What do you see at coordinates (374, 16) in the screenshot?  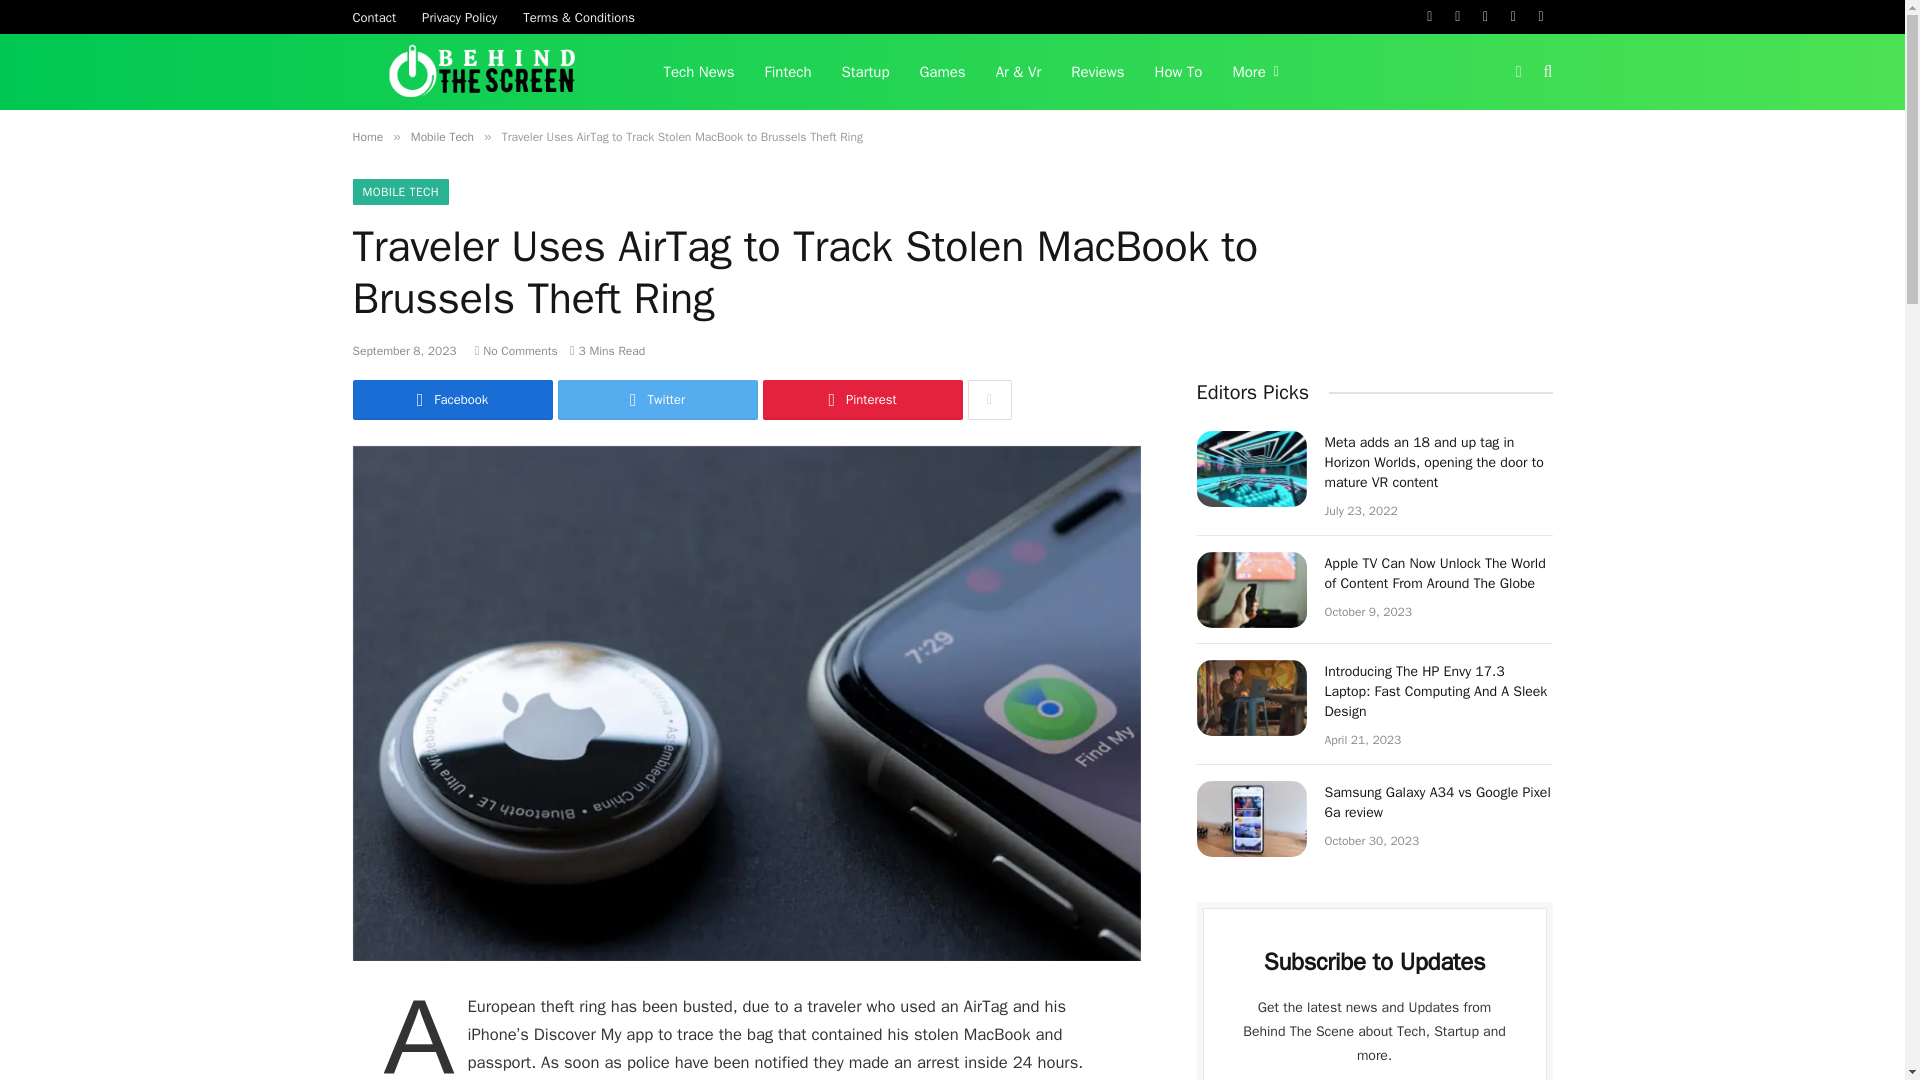 I see `Contact` at bounding box center [374, 16].